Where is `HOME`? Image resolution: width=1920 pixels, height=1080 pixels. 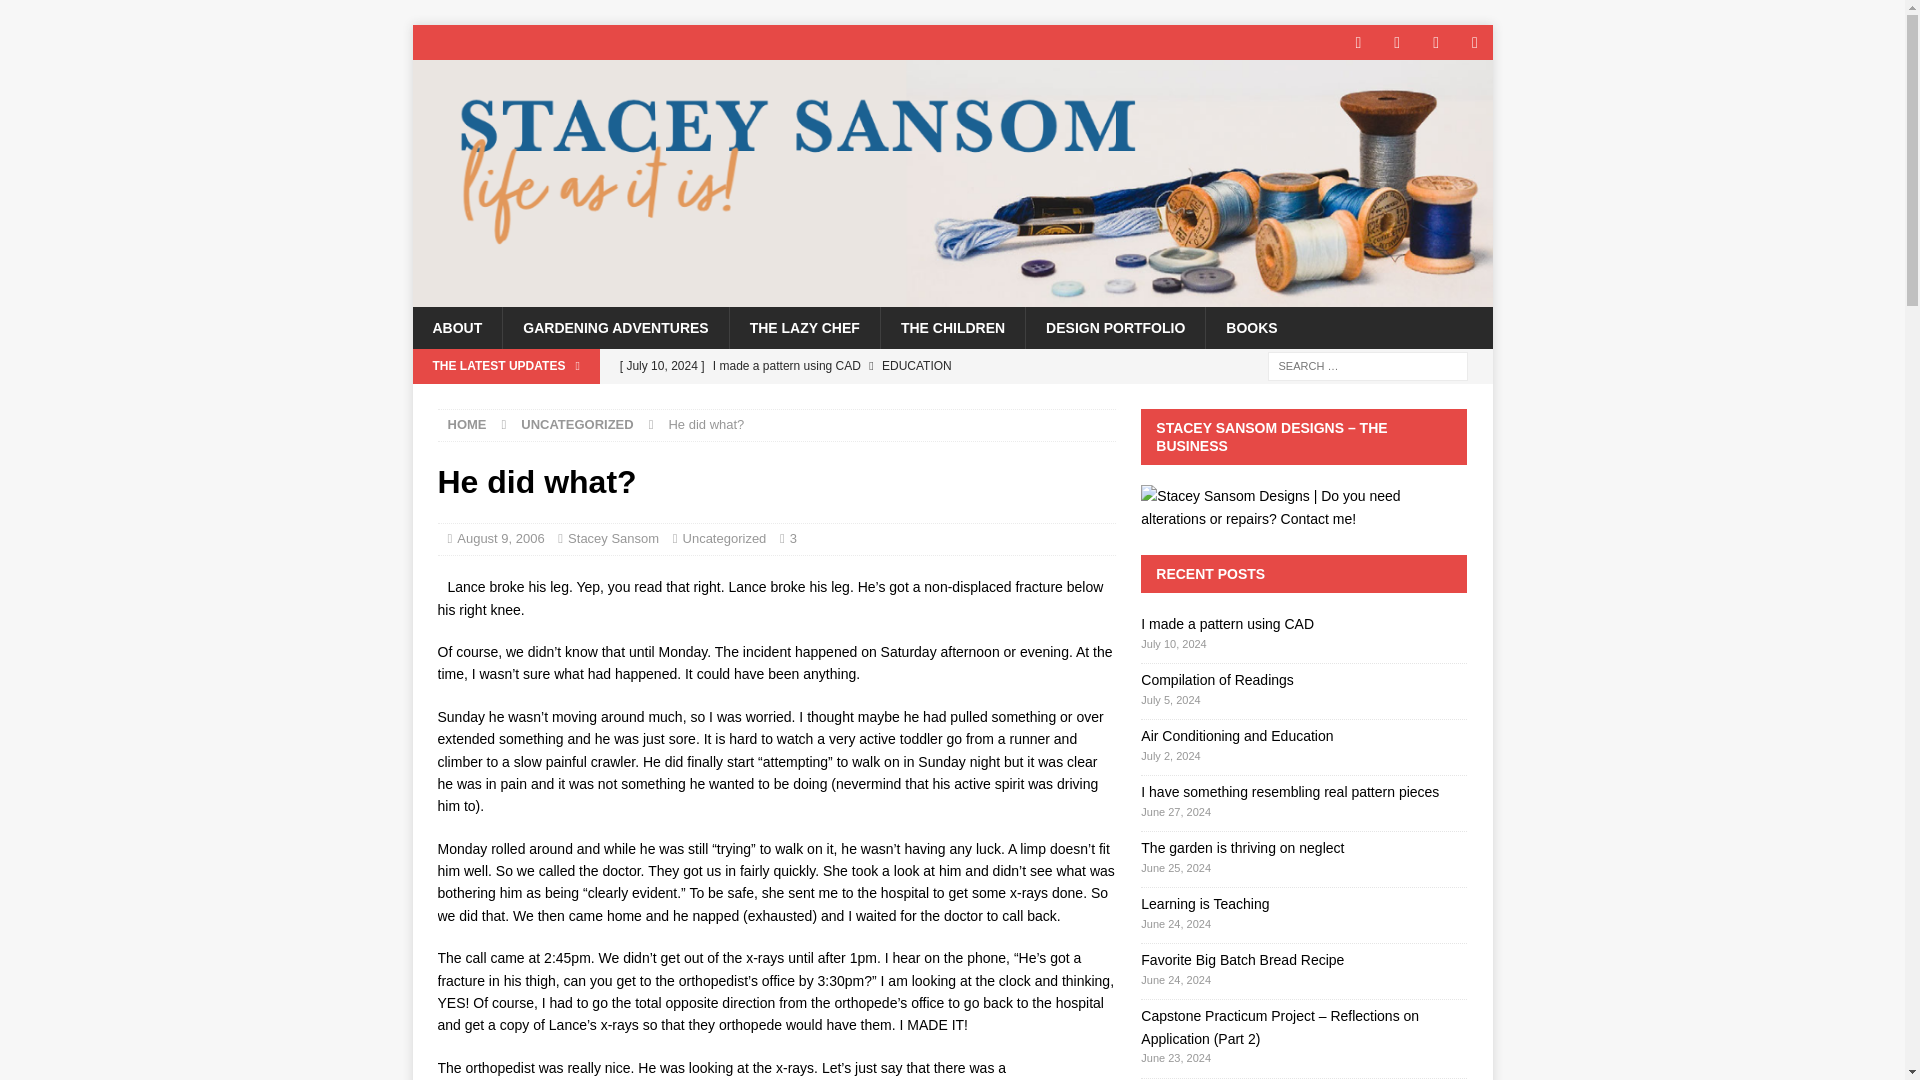 HOME is located at coordinates (467, 424).